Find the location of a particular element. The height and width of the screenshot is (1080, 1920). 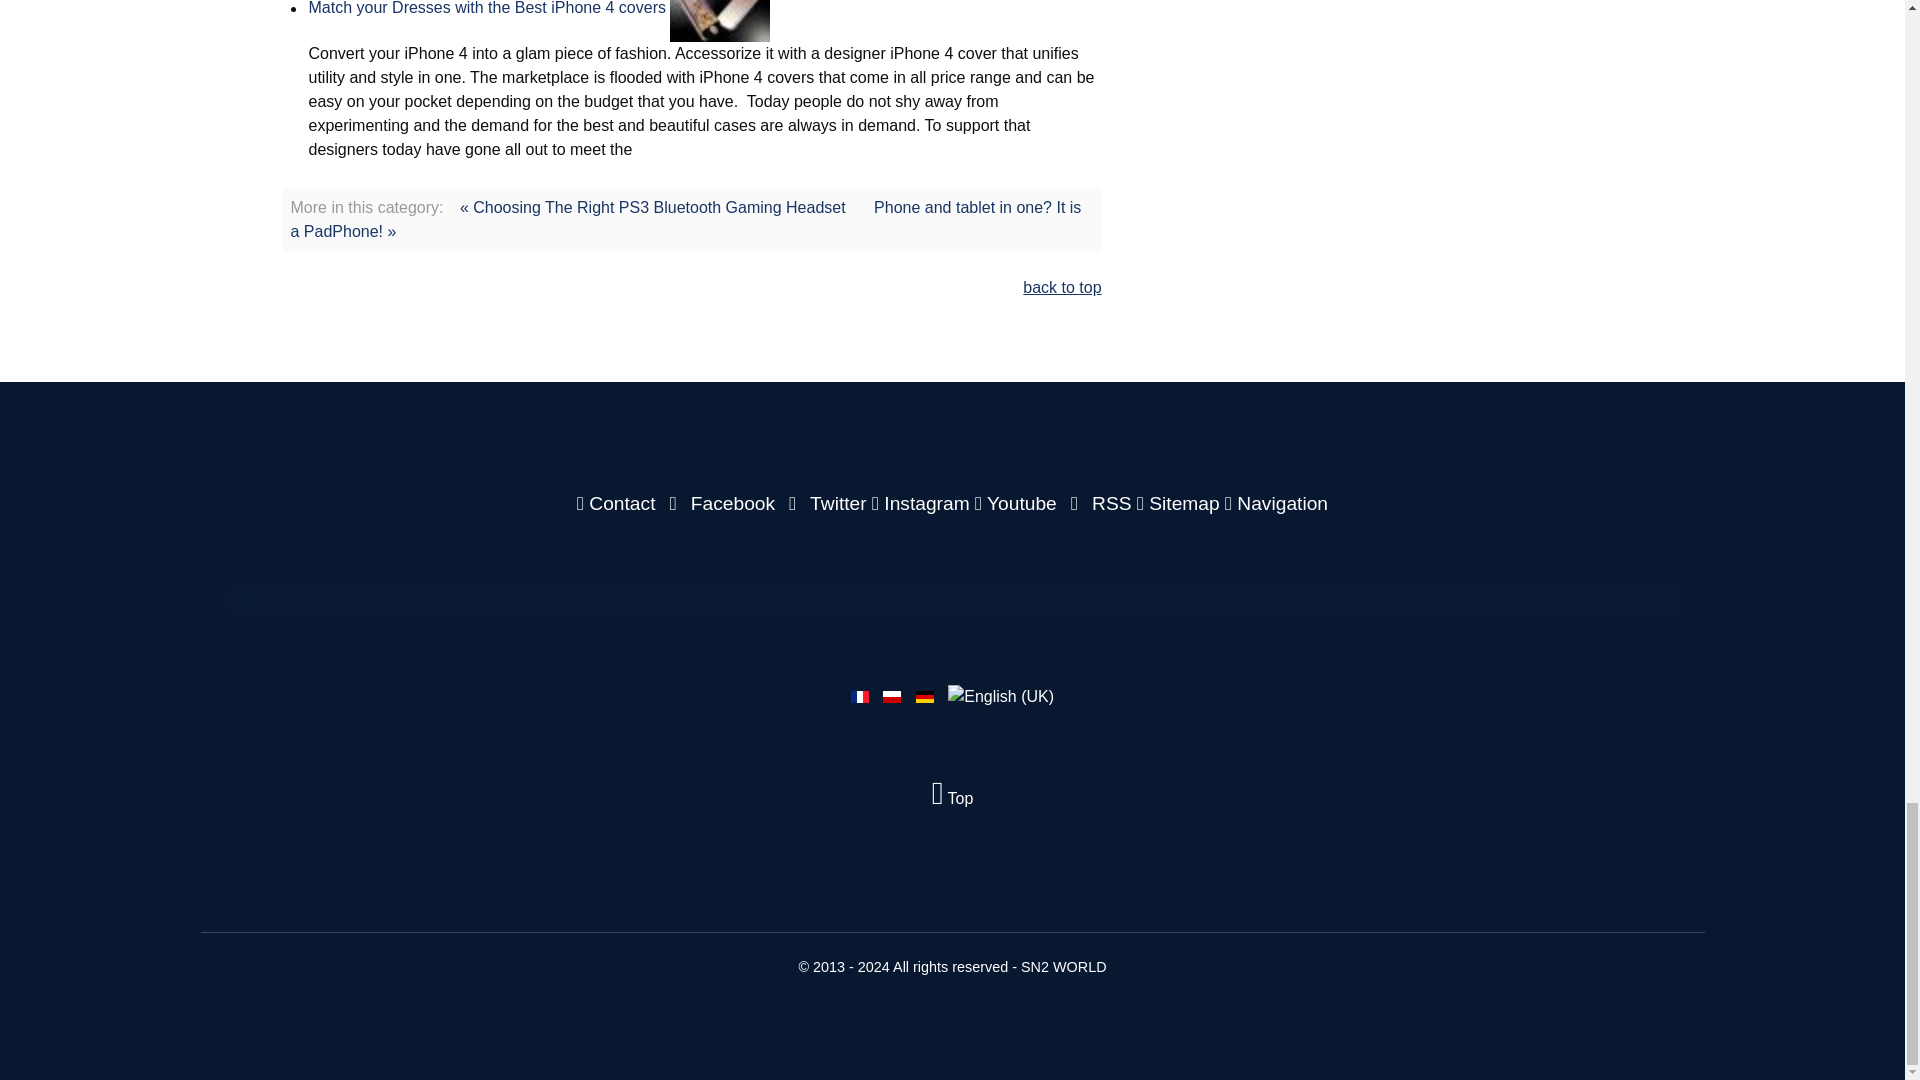

Navigation is located at coordinates (1276, 503).